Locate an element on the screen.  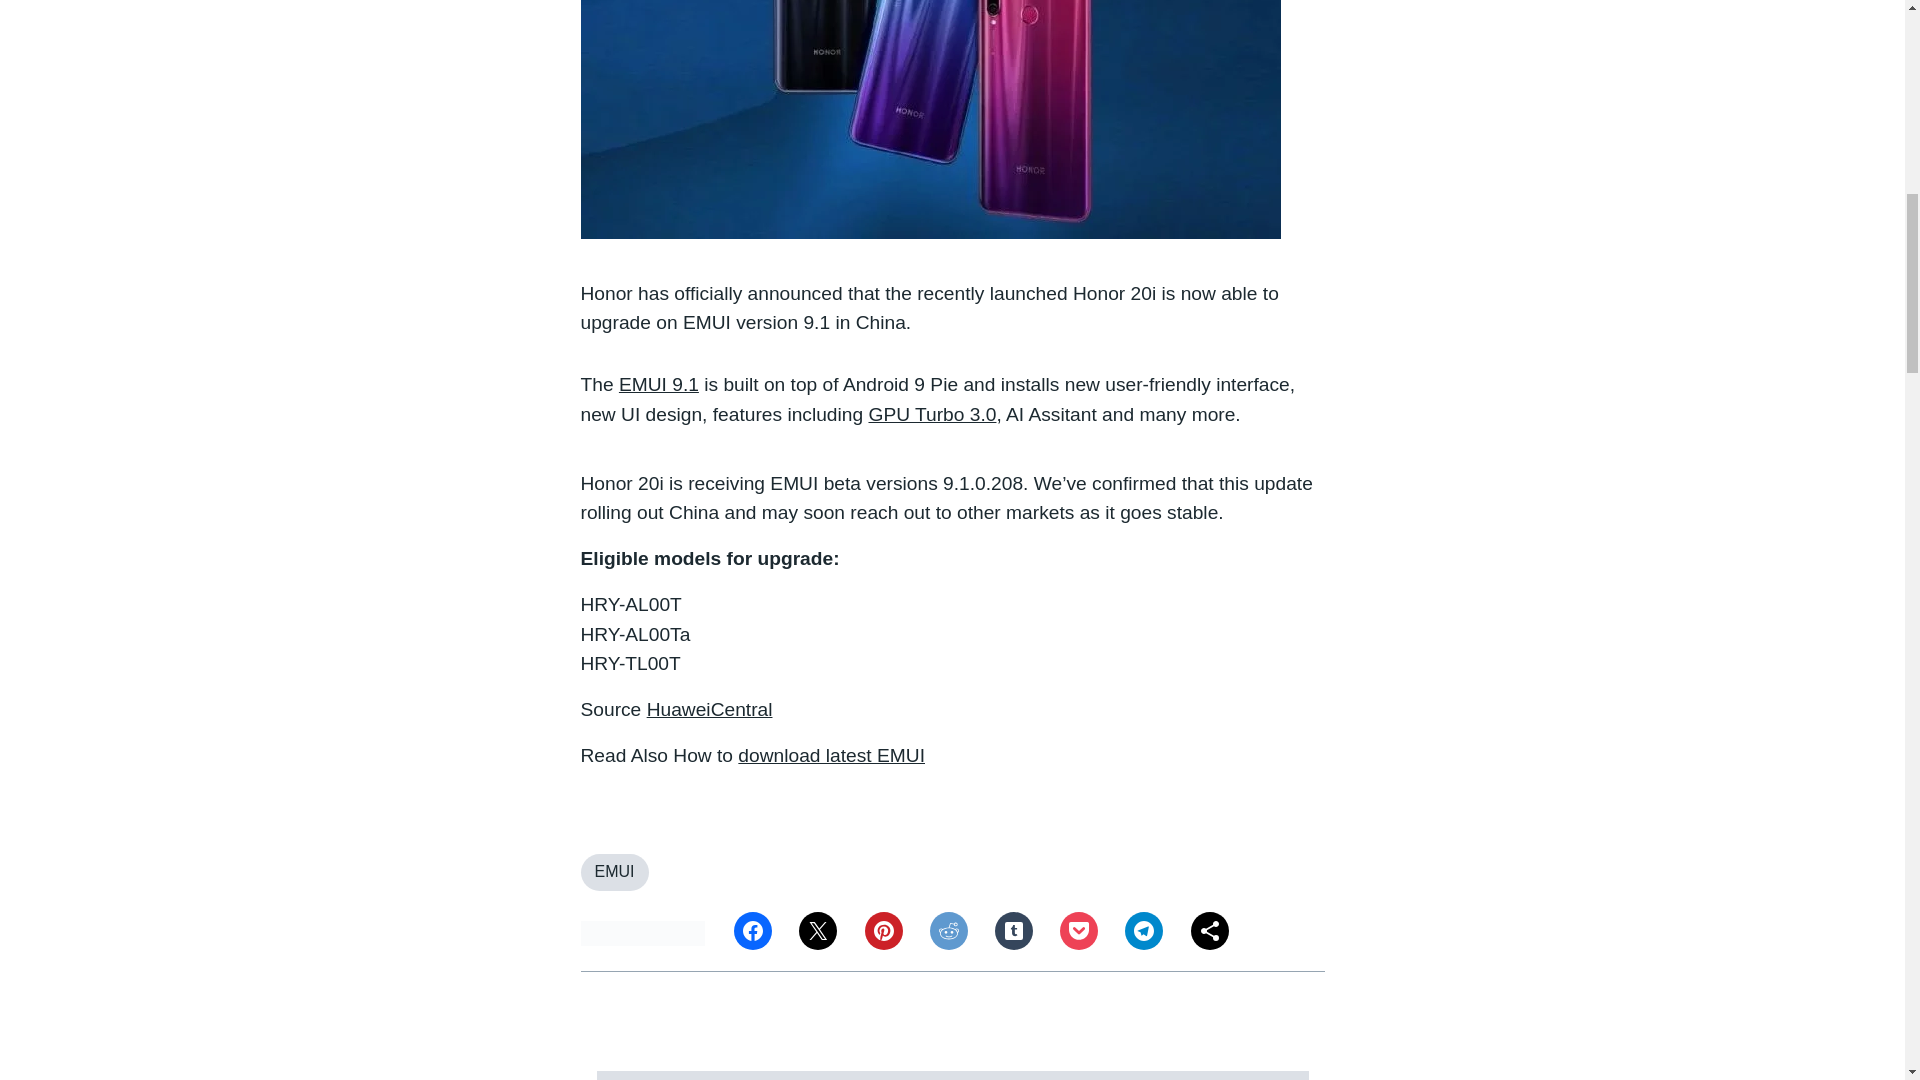
GPU Turbo 3.0 is located at coordinates (932, 414).